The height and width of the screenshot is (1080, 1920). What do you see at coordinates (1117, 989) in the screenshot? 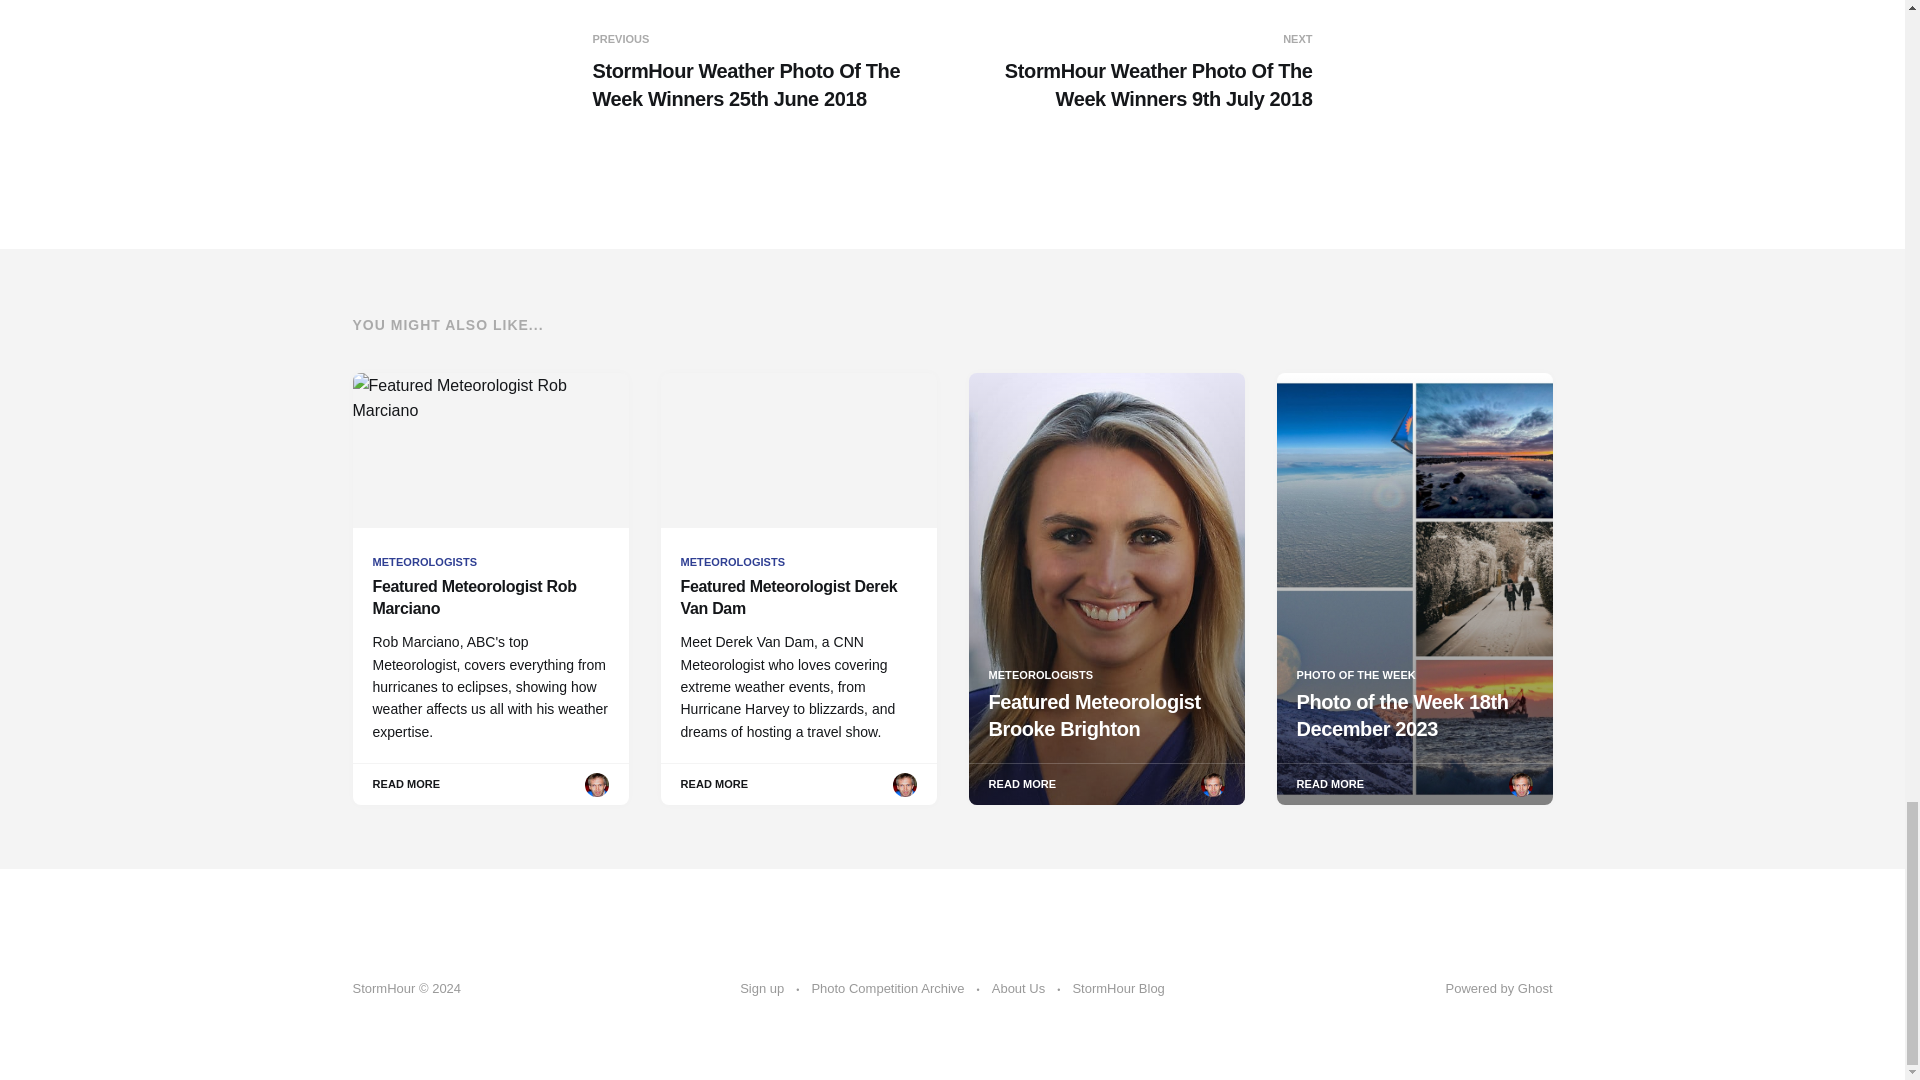
I see `StormHour Blog` at bounding box center [1117, 989].